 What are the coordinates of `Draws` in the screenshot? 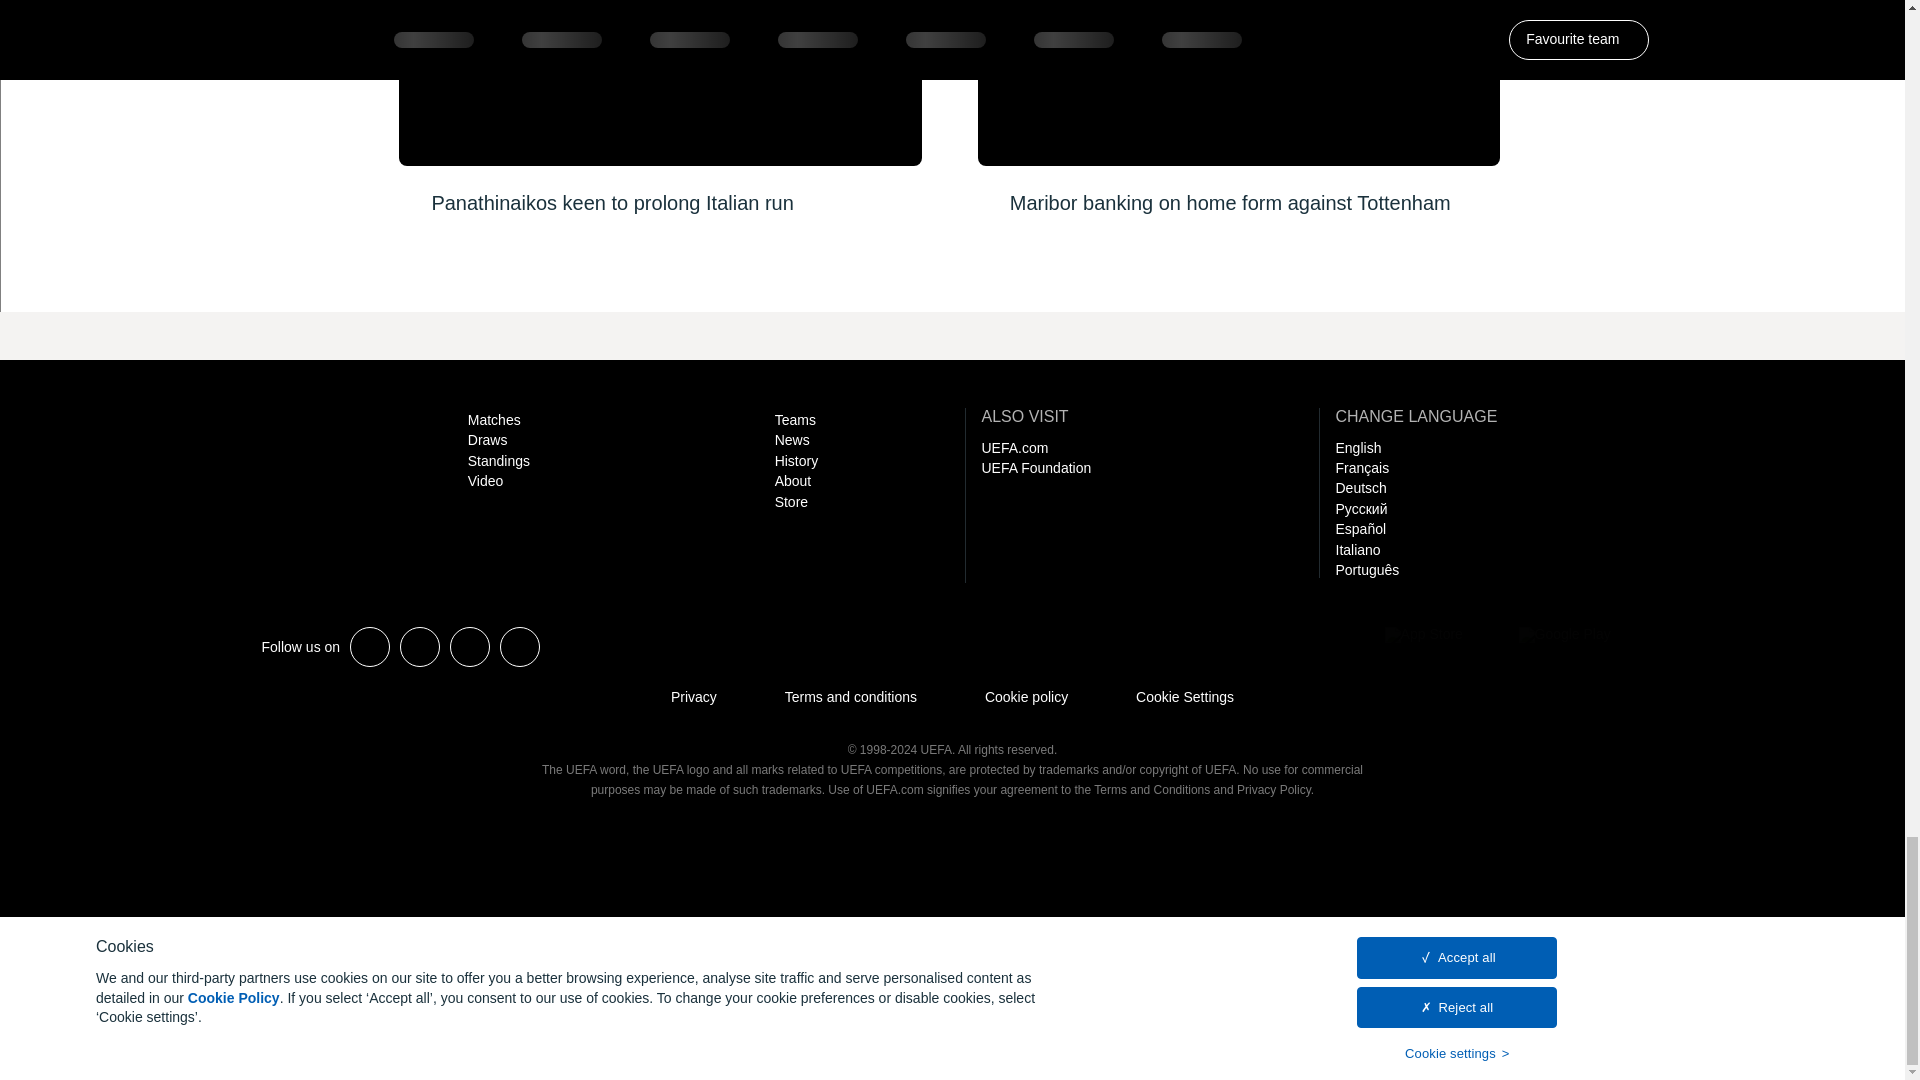 It's located at (488, 440).